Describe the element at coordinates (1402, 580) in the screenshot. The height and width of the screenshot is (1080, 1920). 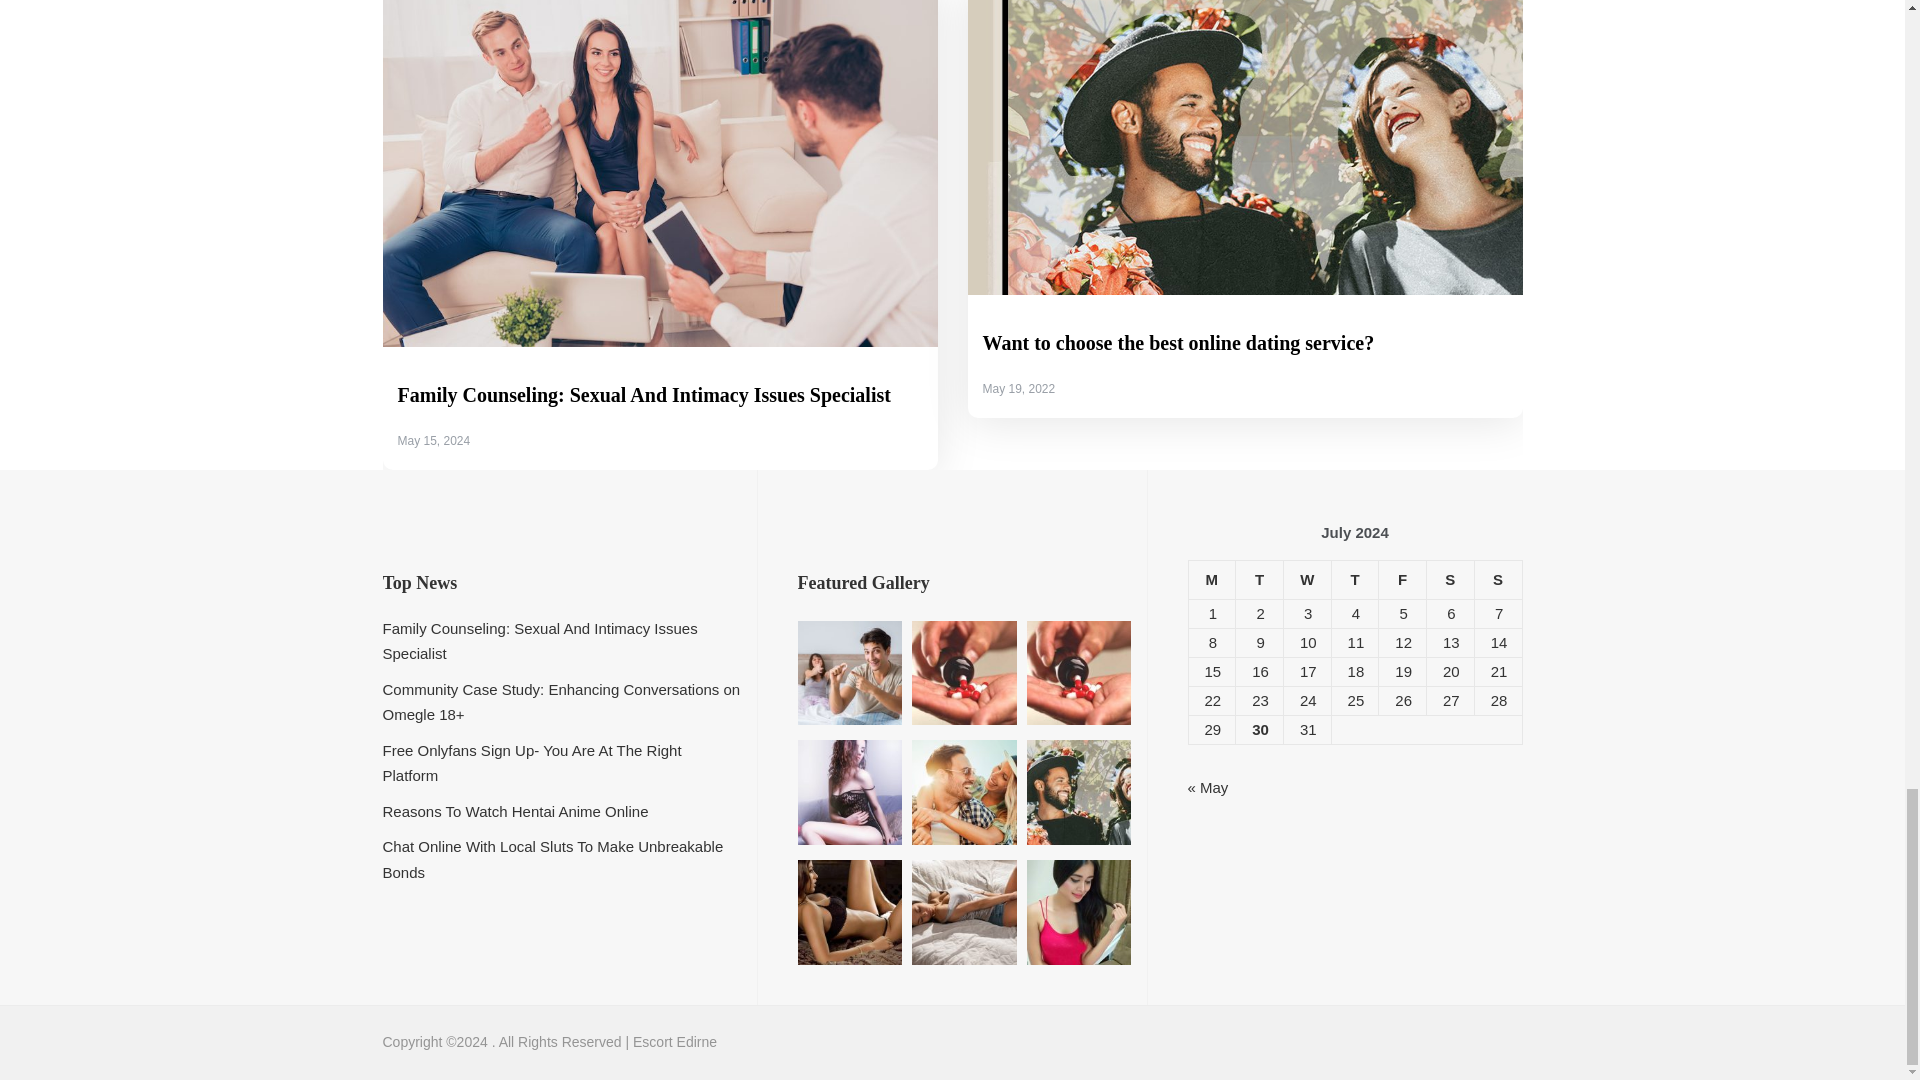
I see `Friday` at that location.